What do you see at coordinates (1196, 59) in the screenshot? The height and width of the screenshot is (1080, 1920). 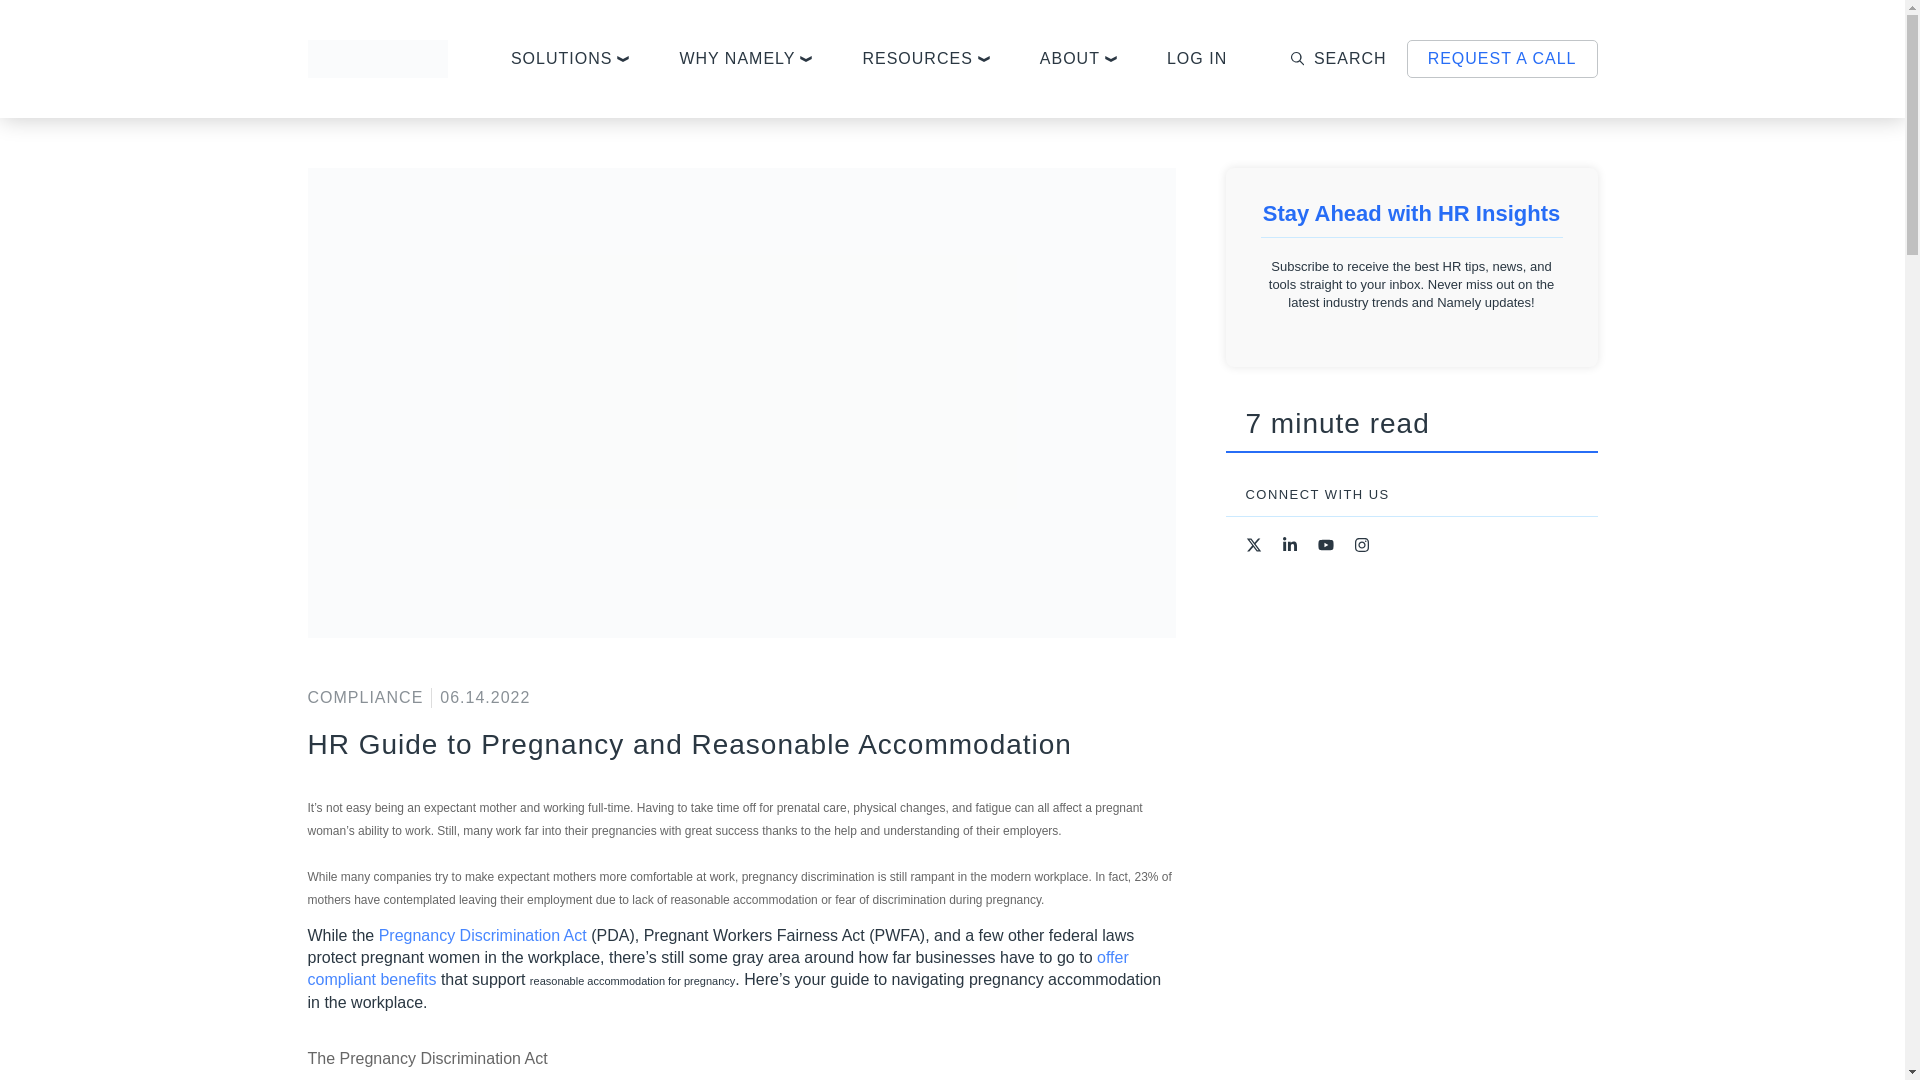 I see `LOG IN` at bounding box center [1196, 59].